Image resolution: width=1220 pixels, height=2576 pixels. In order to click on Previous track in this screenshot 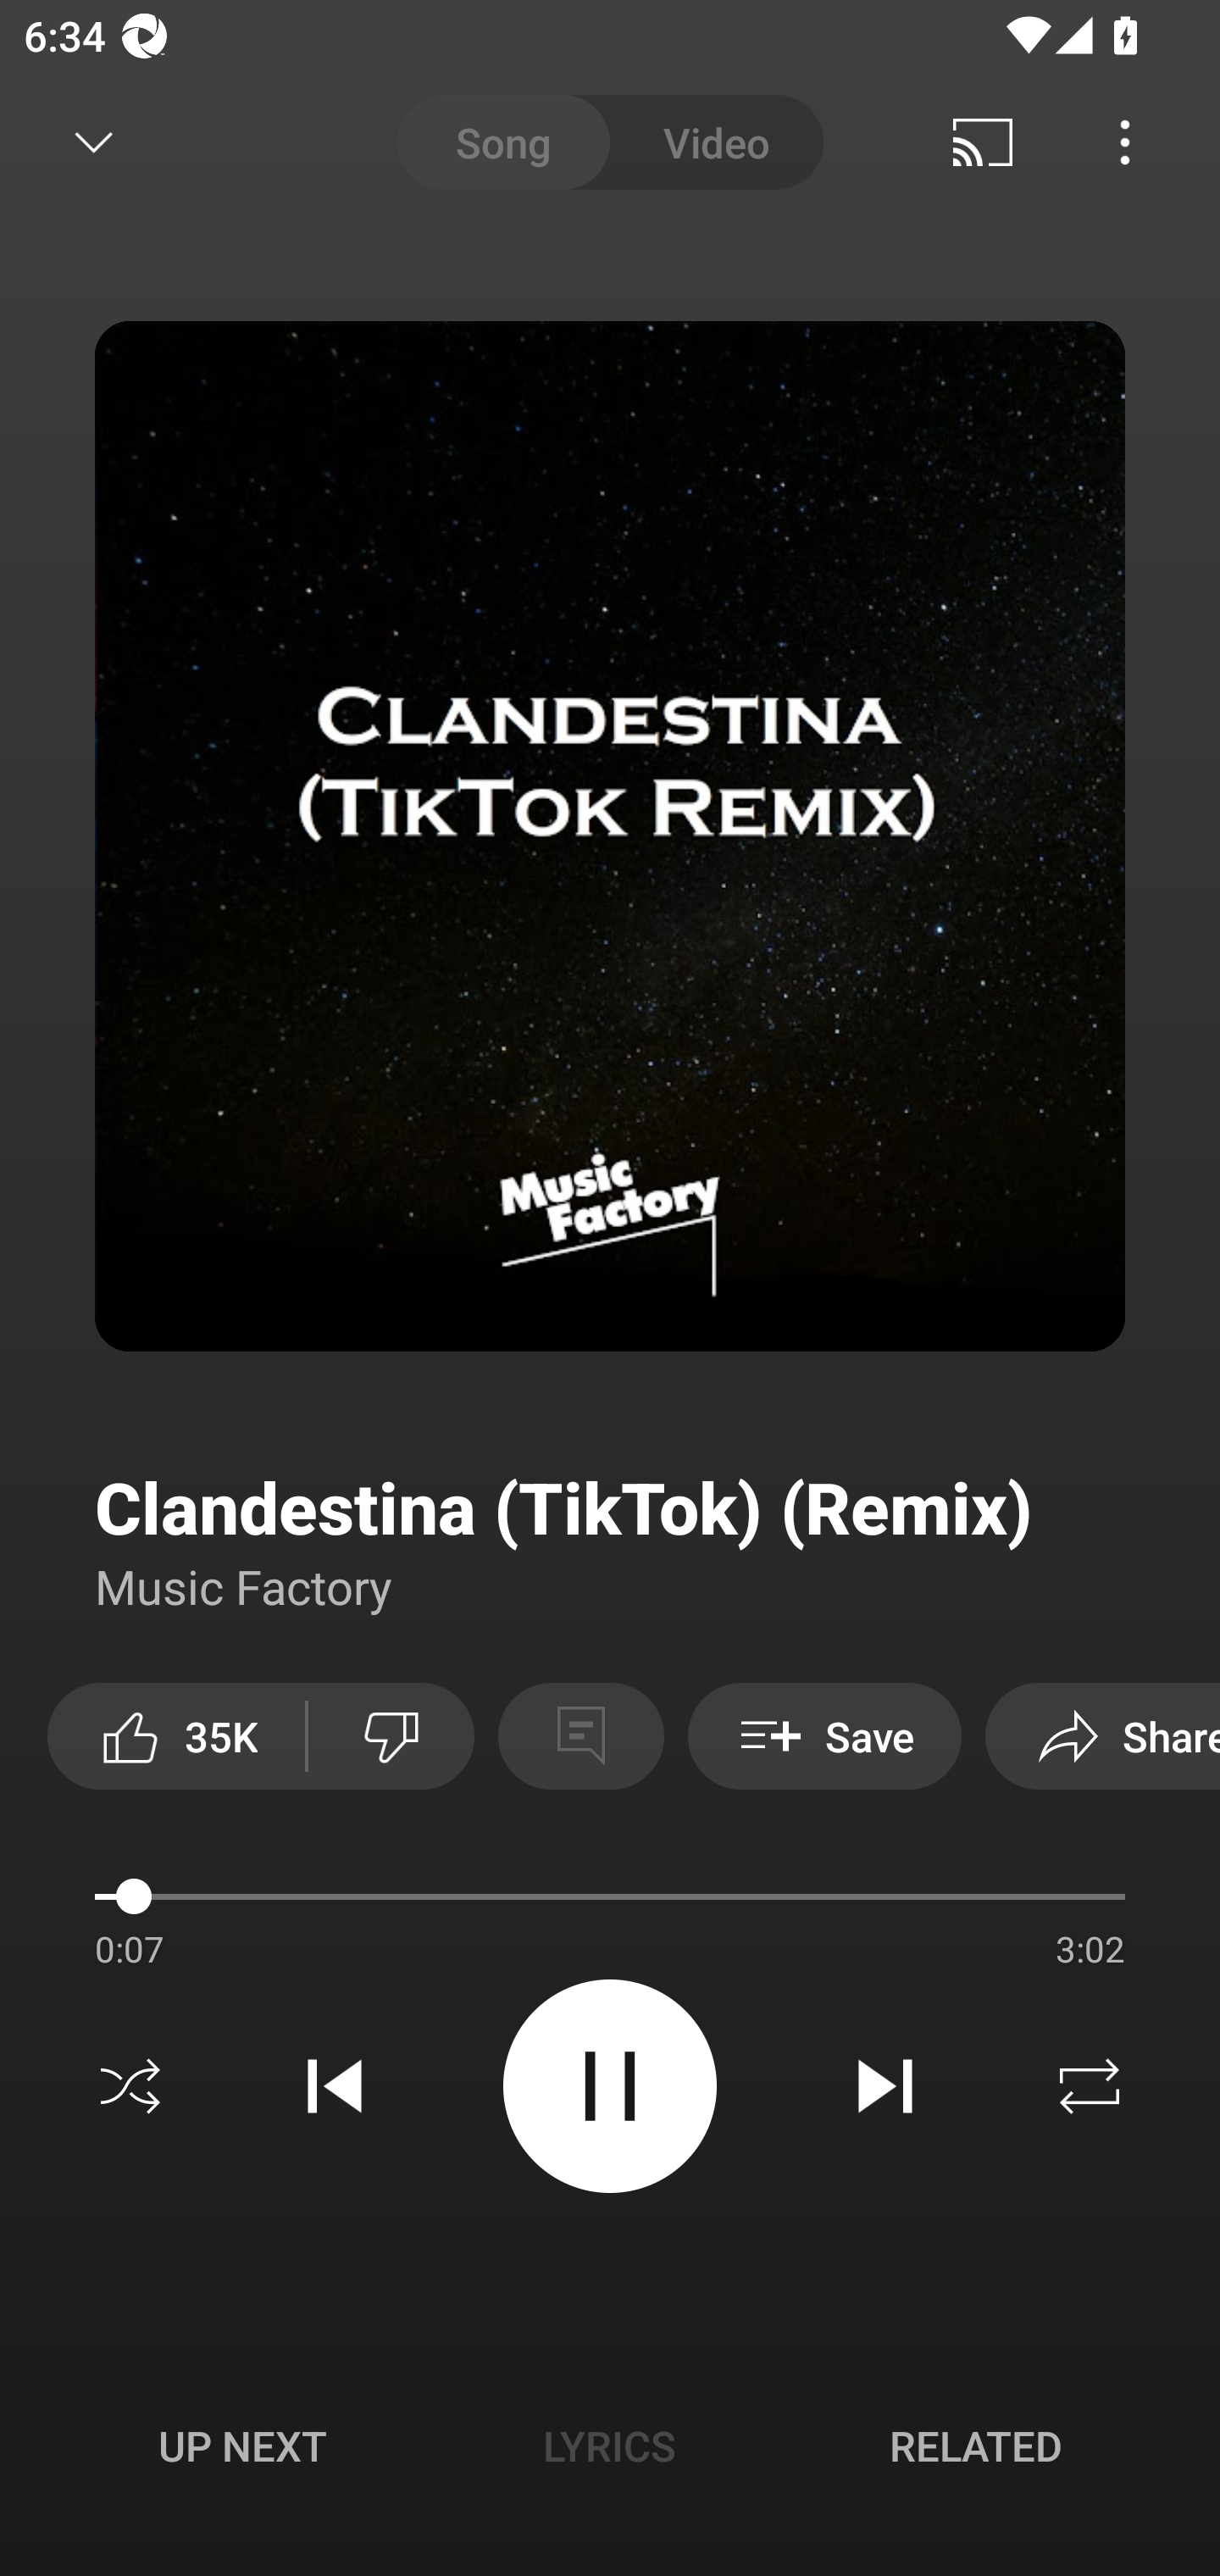, I will do `click(335, 2086)`.